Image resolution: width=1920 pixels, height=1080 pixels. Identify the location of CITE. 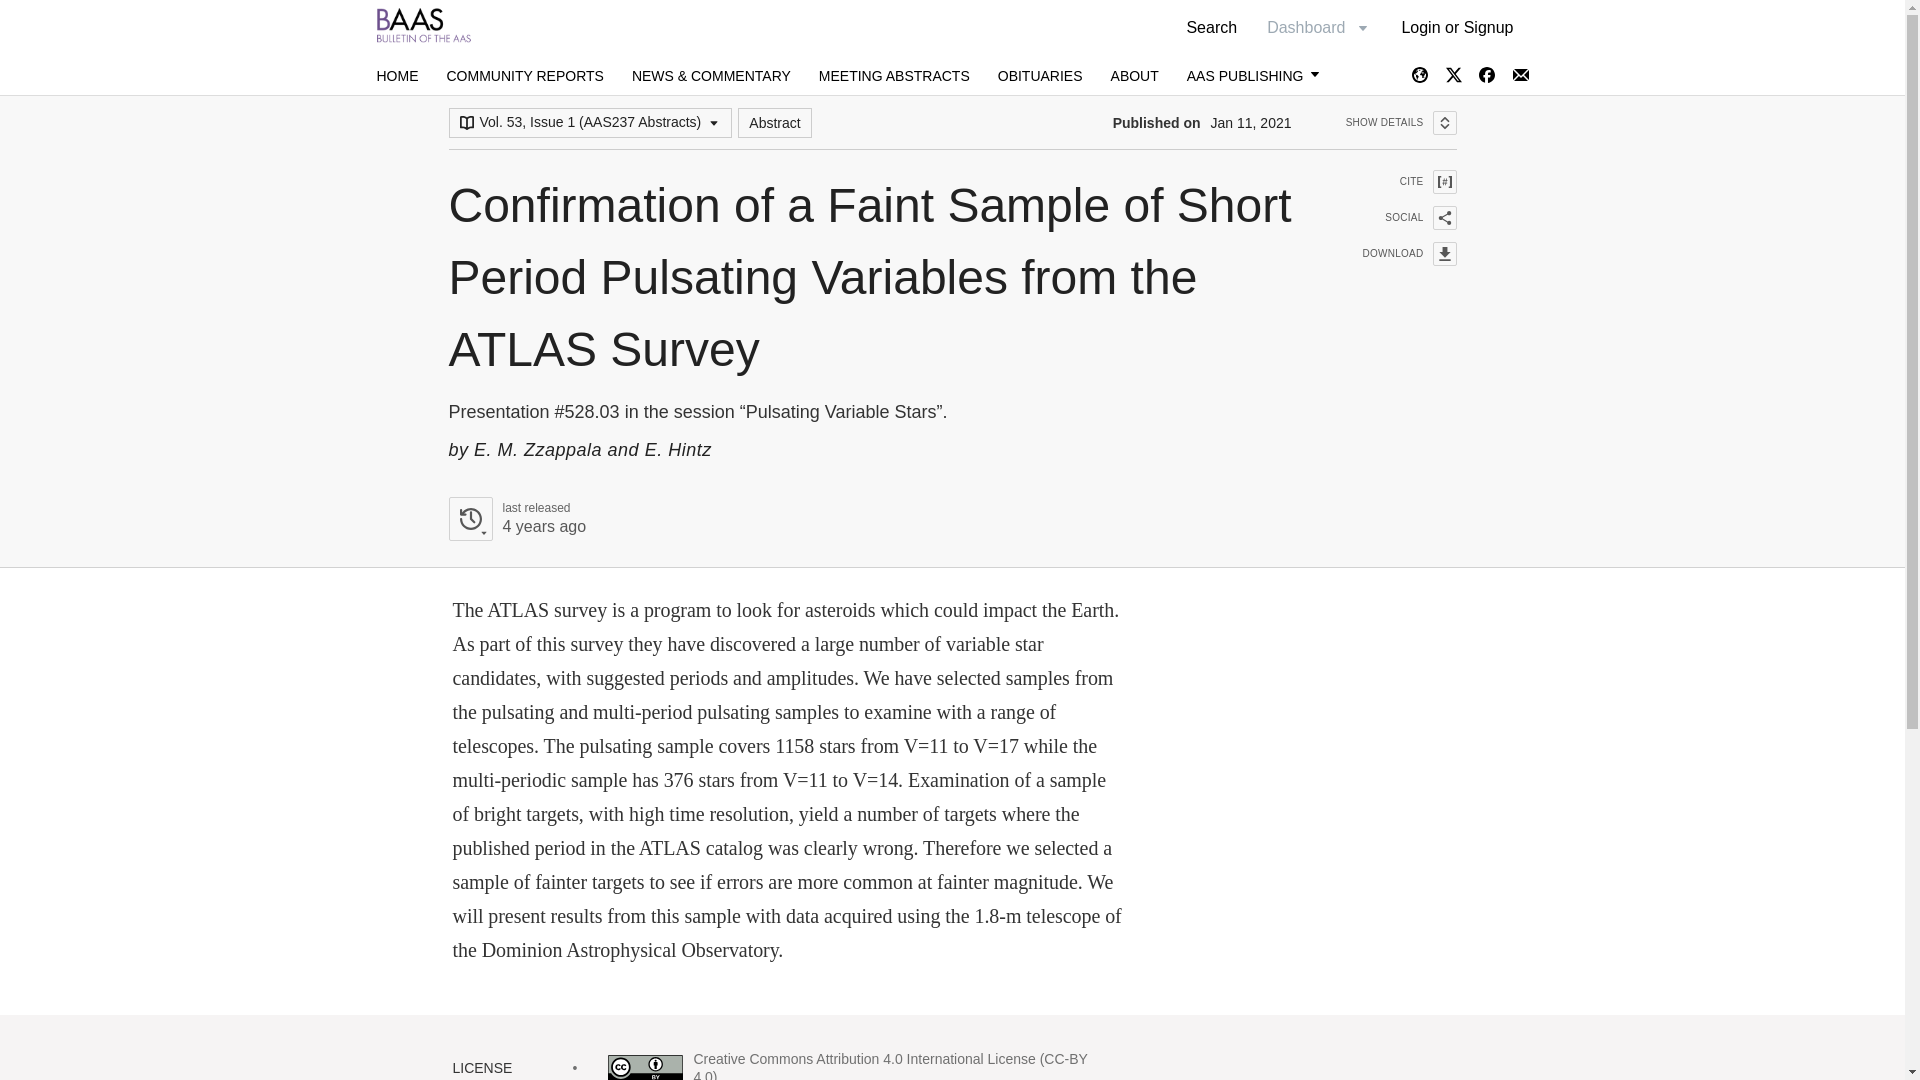
(1401, 123).